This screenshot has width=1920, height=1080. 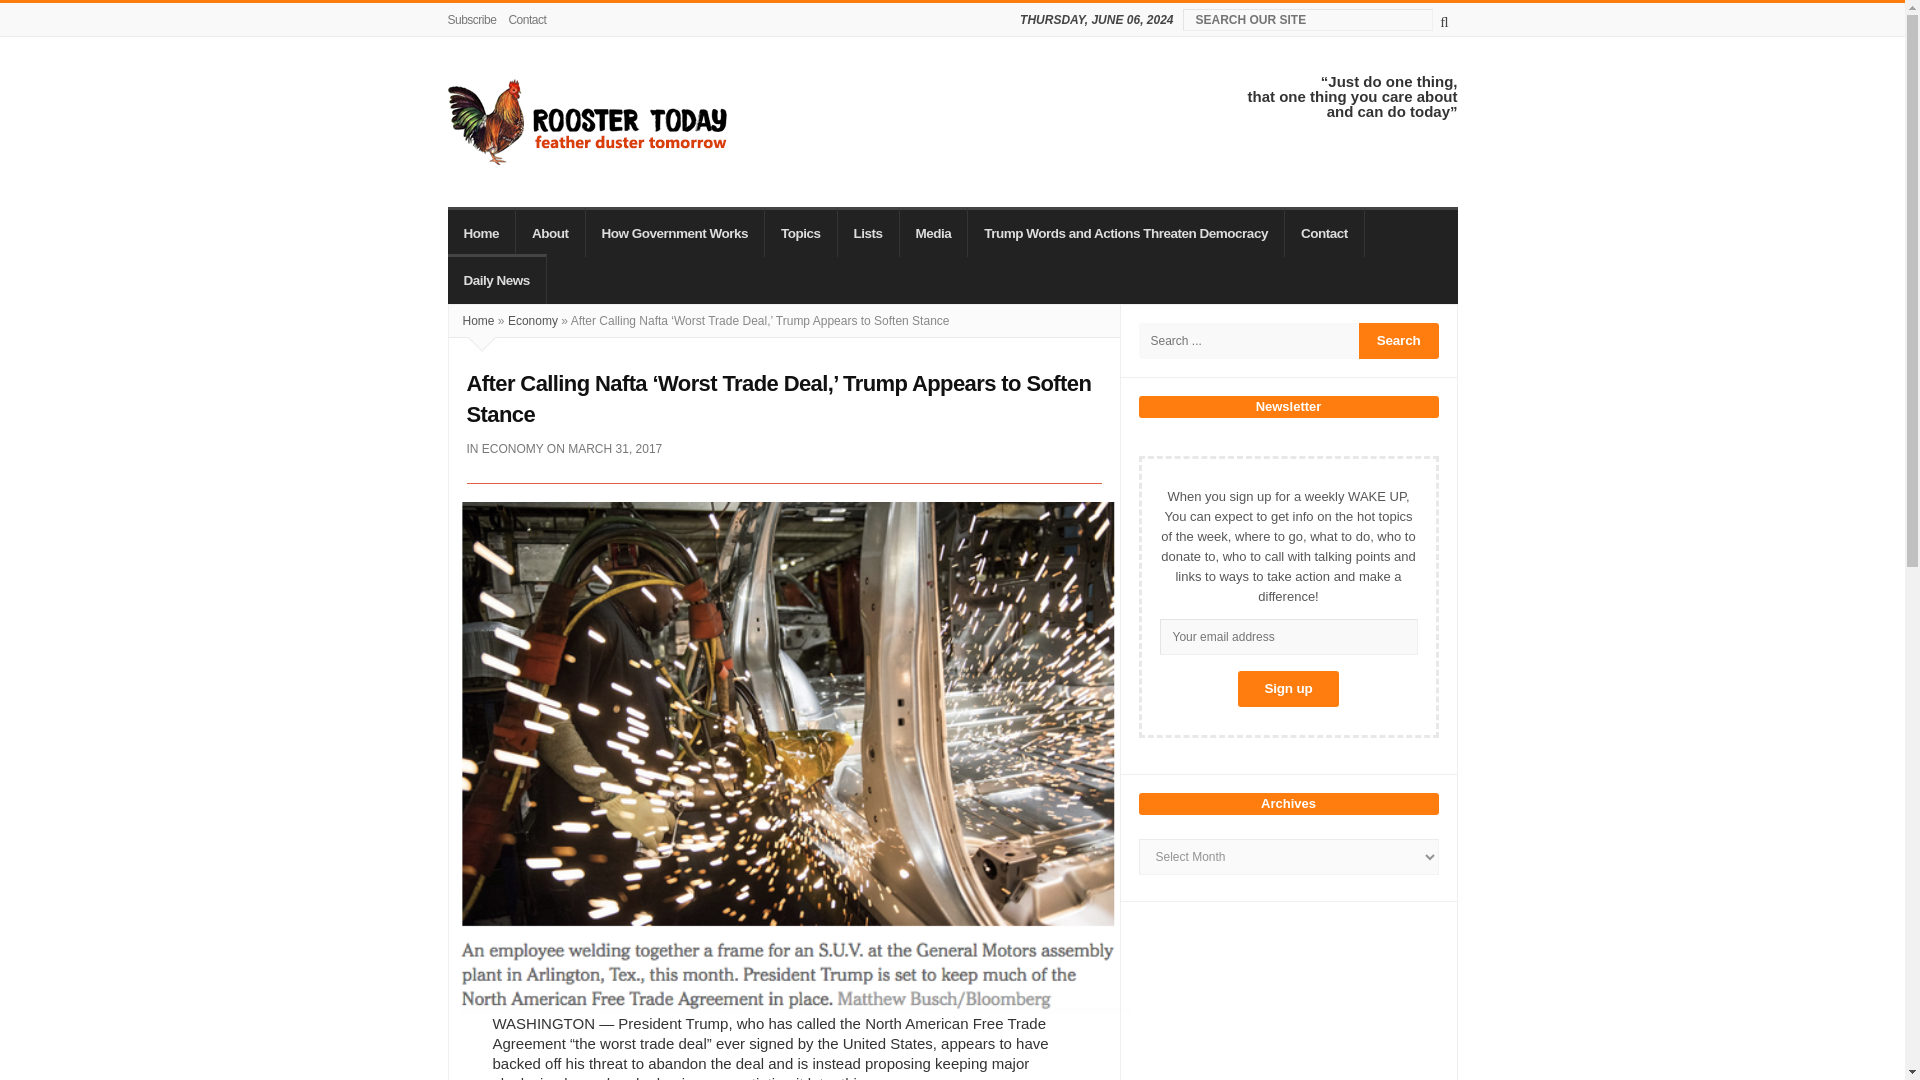 What do you see at coordinates (800, 232) in the screenshot?
I see `Topics` at bounding box center [800, 232].